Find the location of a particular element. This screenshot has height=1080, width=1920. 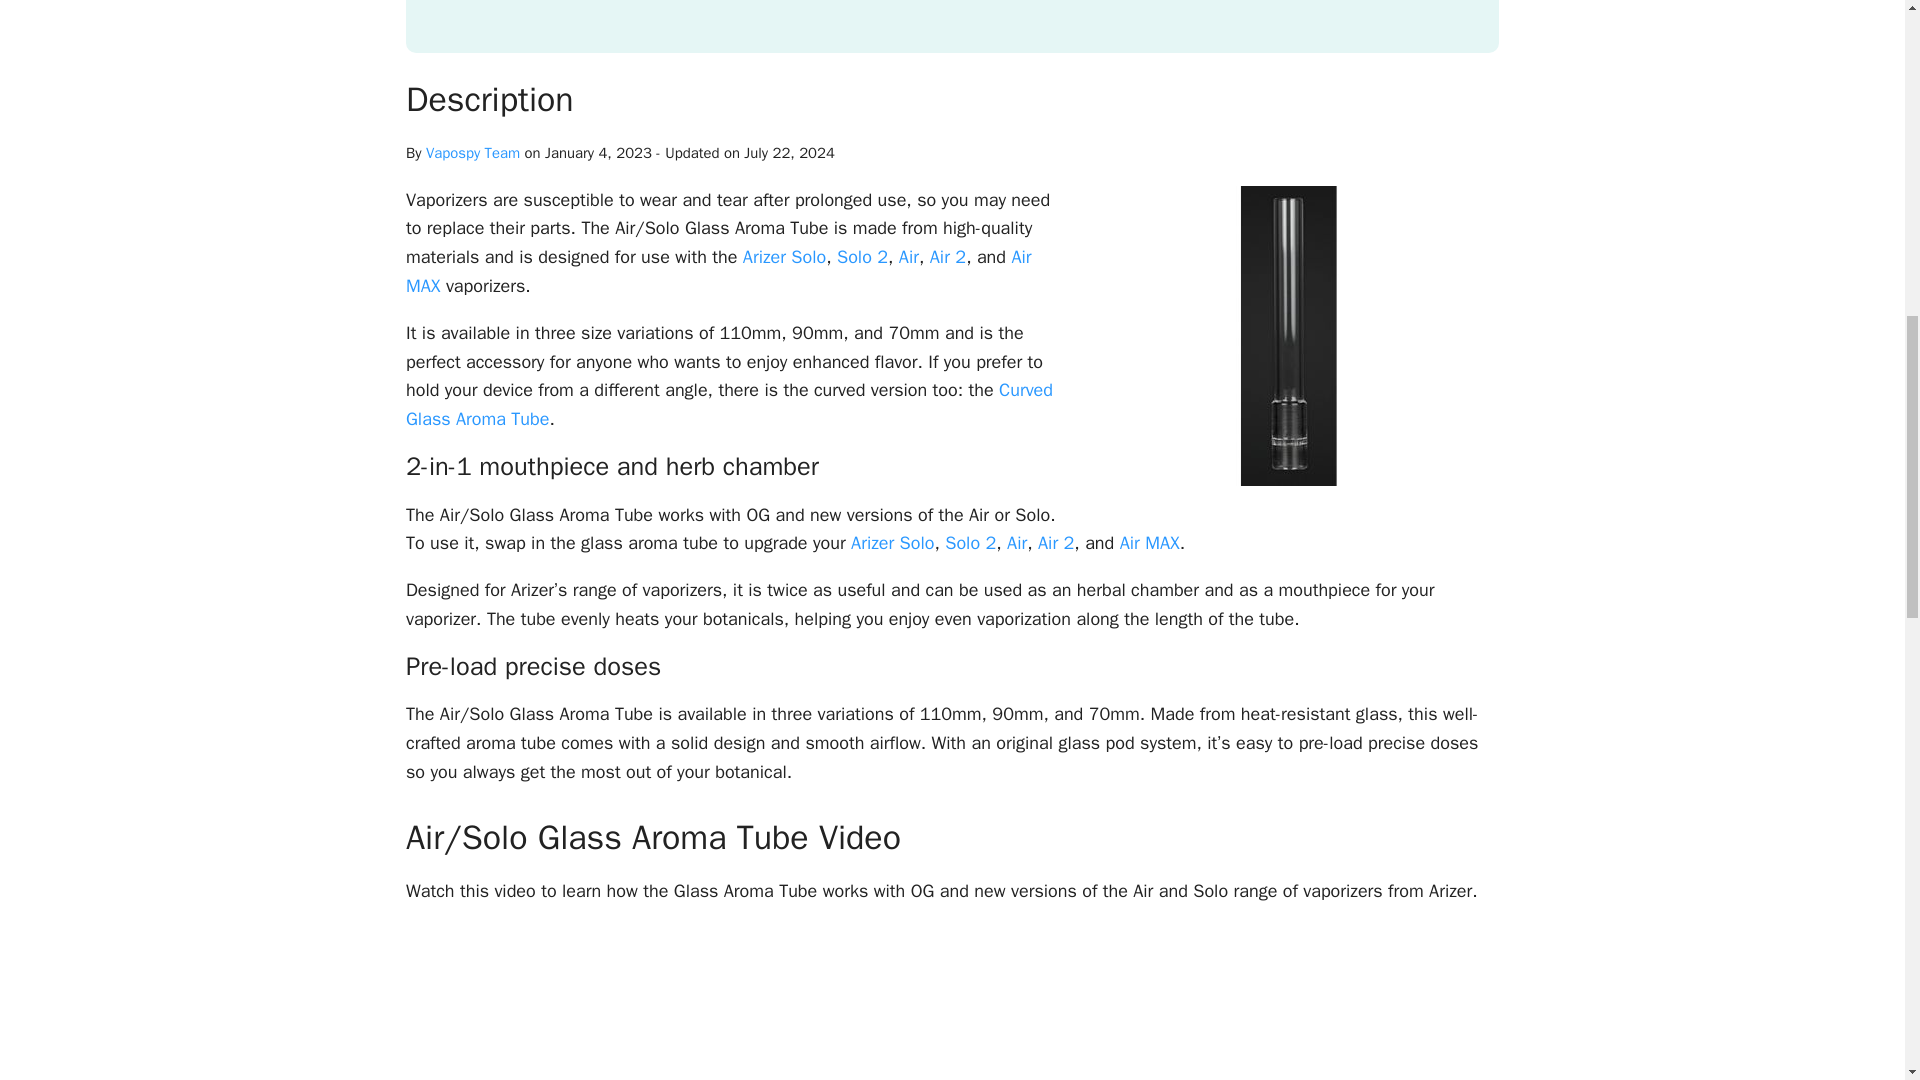

Air is located at coordinates (908, 256).